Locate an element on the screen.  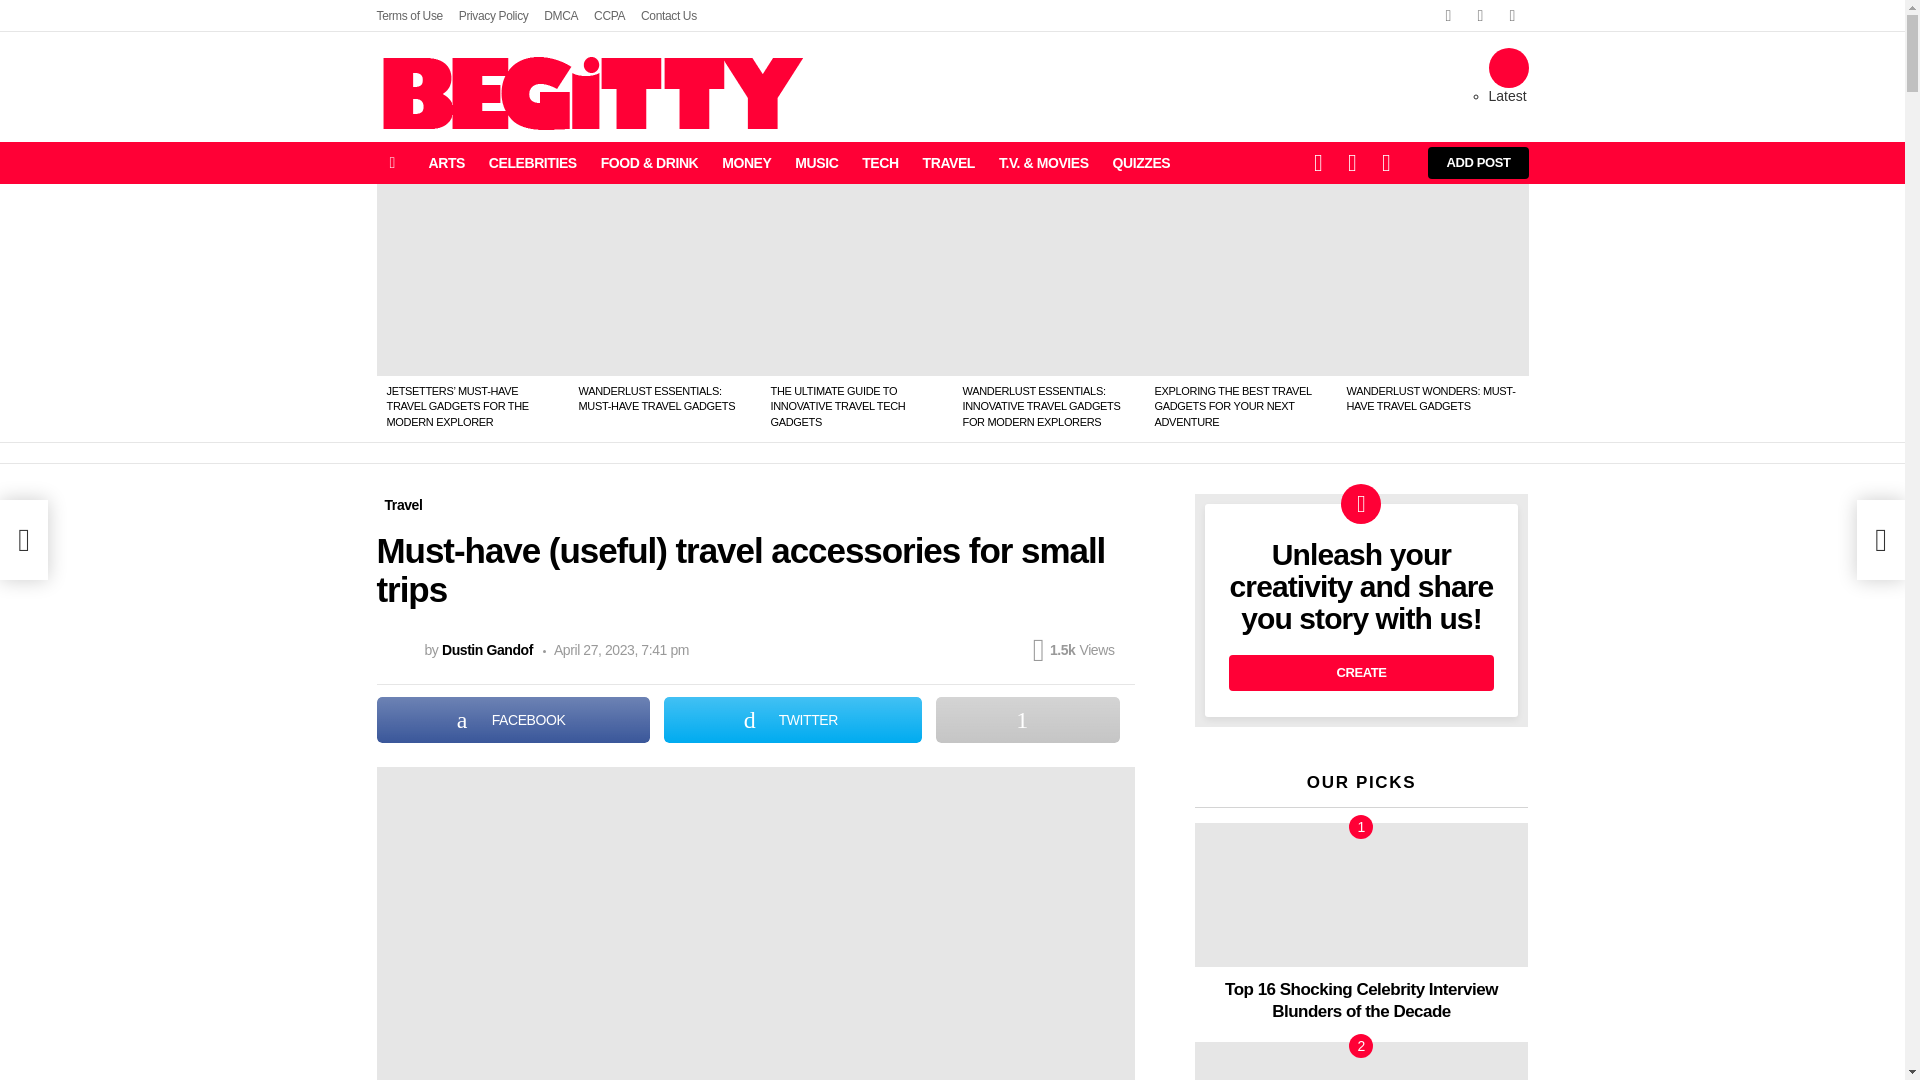
The Ultimate Guide to Innovative Travel Tech Gadgets is located at coordinates (856, 279).